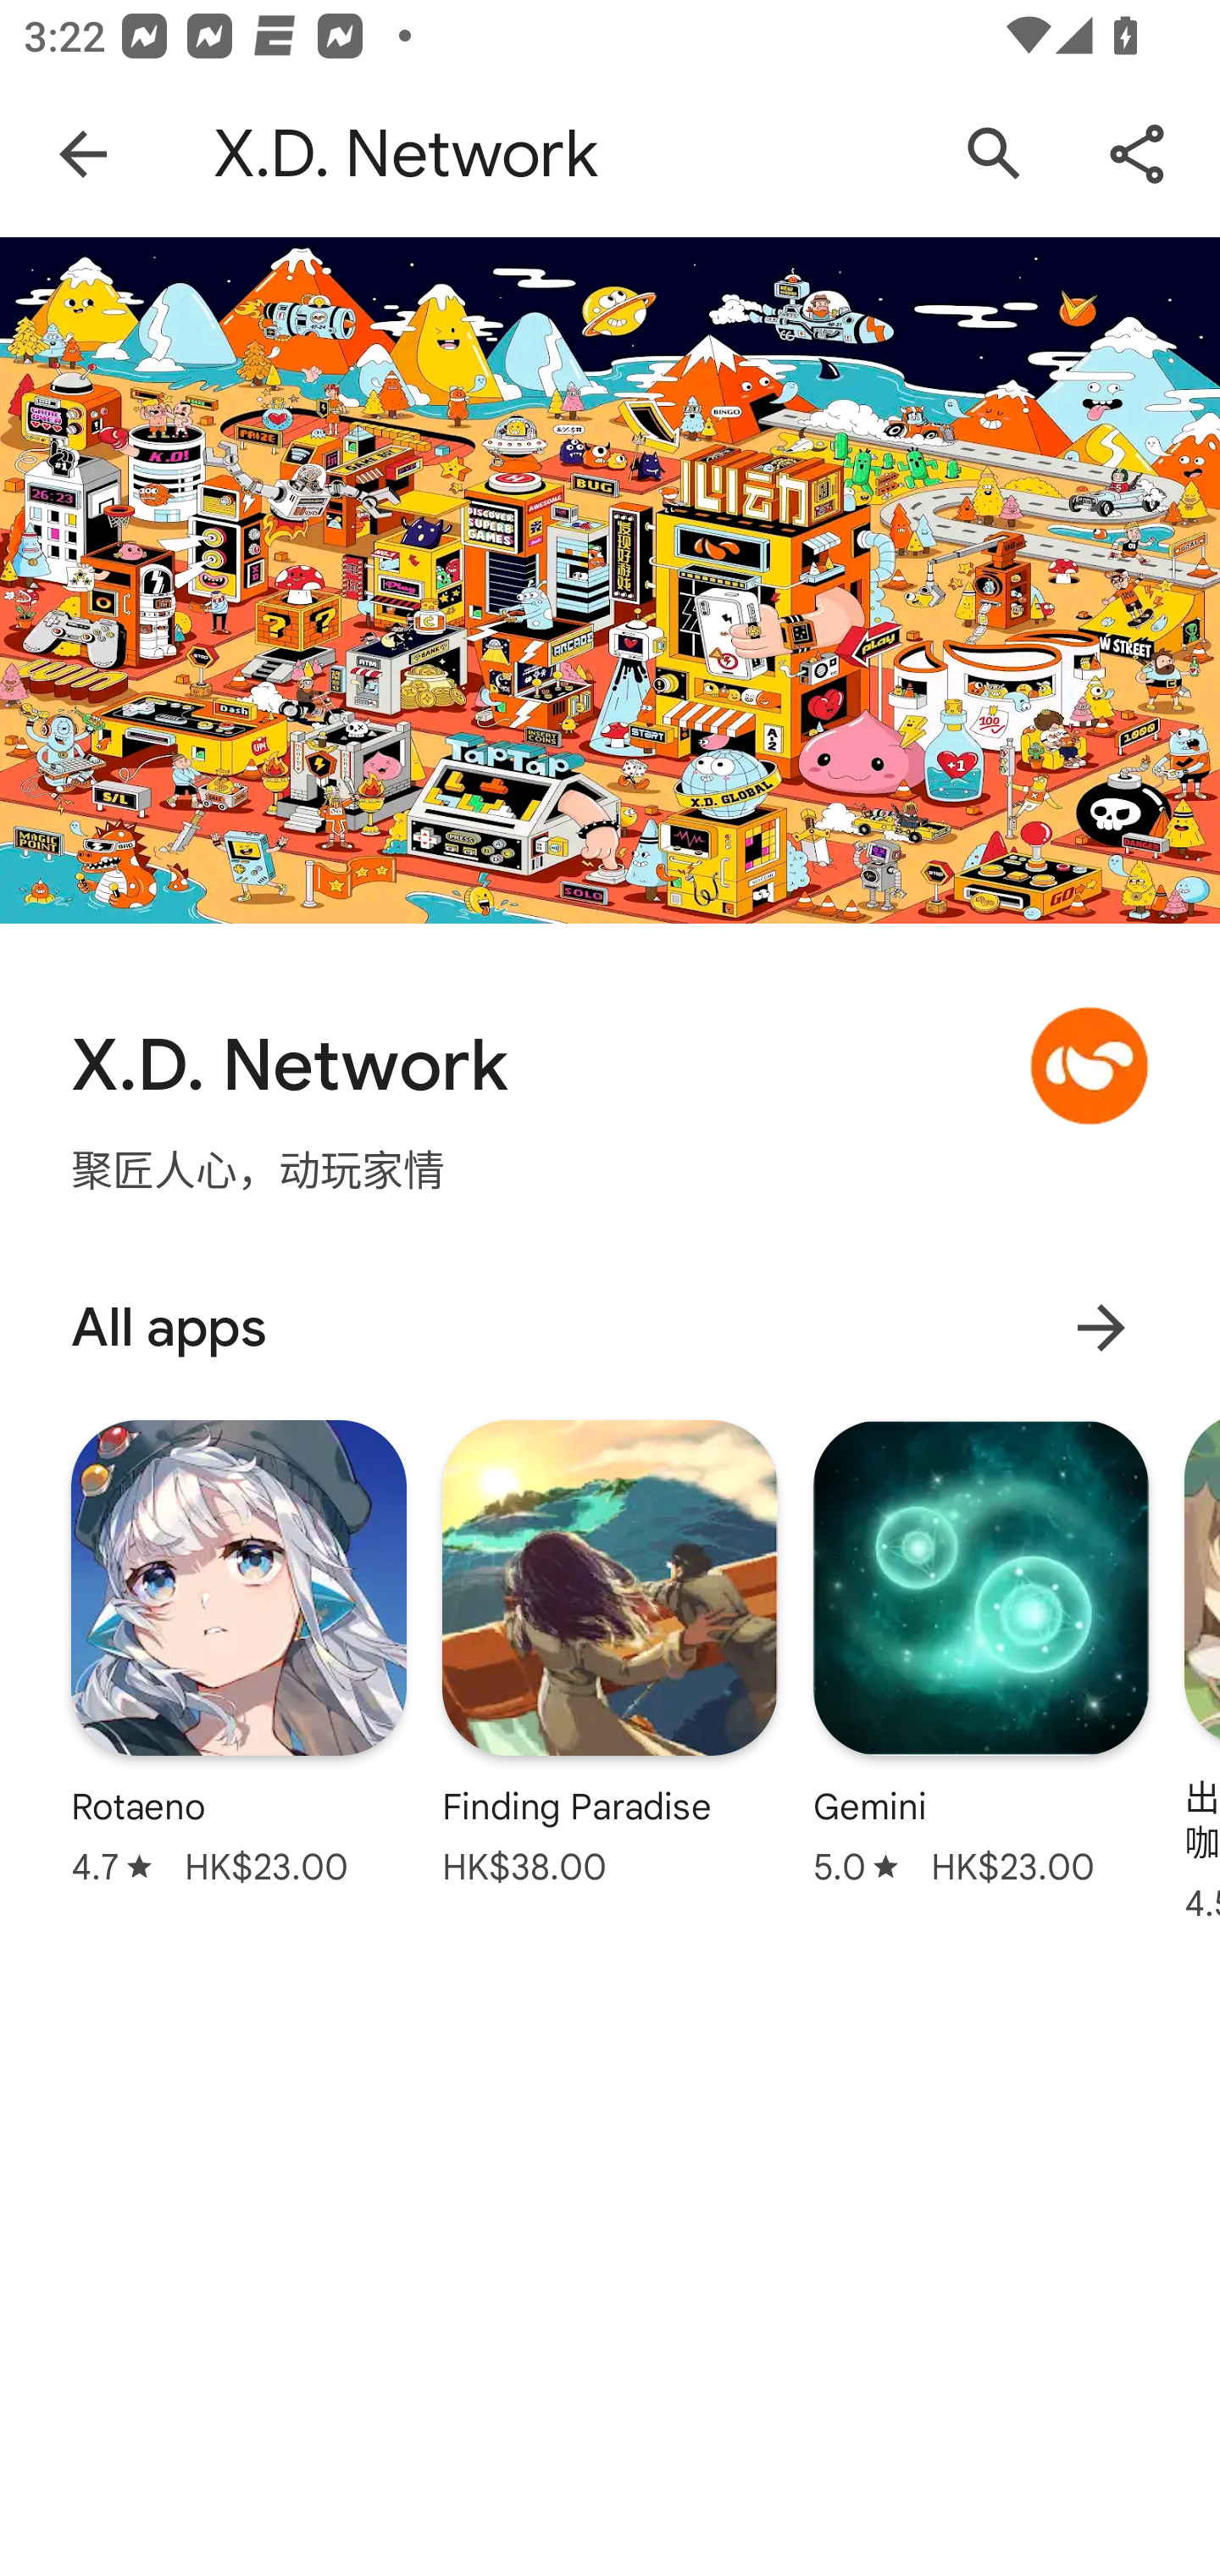 This screenshot has height=2576, width=1220. What do you see at coordinates (1137, 154) in the screenshot?
I see `Share` at bounding box center [1137, 154].